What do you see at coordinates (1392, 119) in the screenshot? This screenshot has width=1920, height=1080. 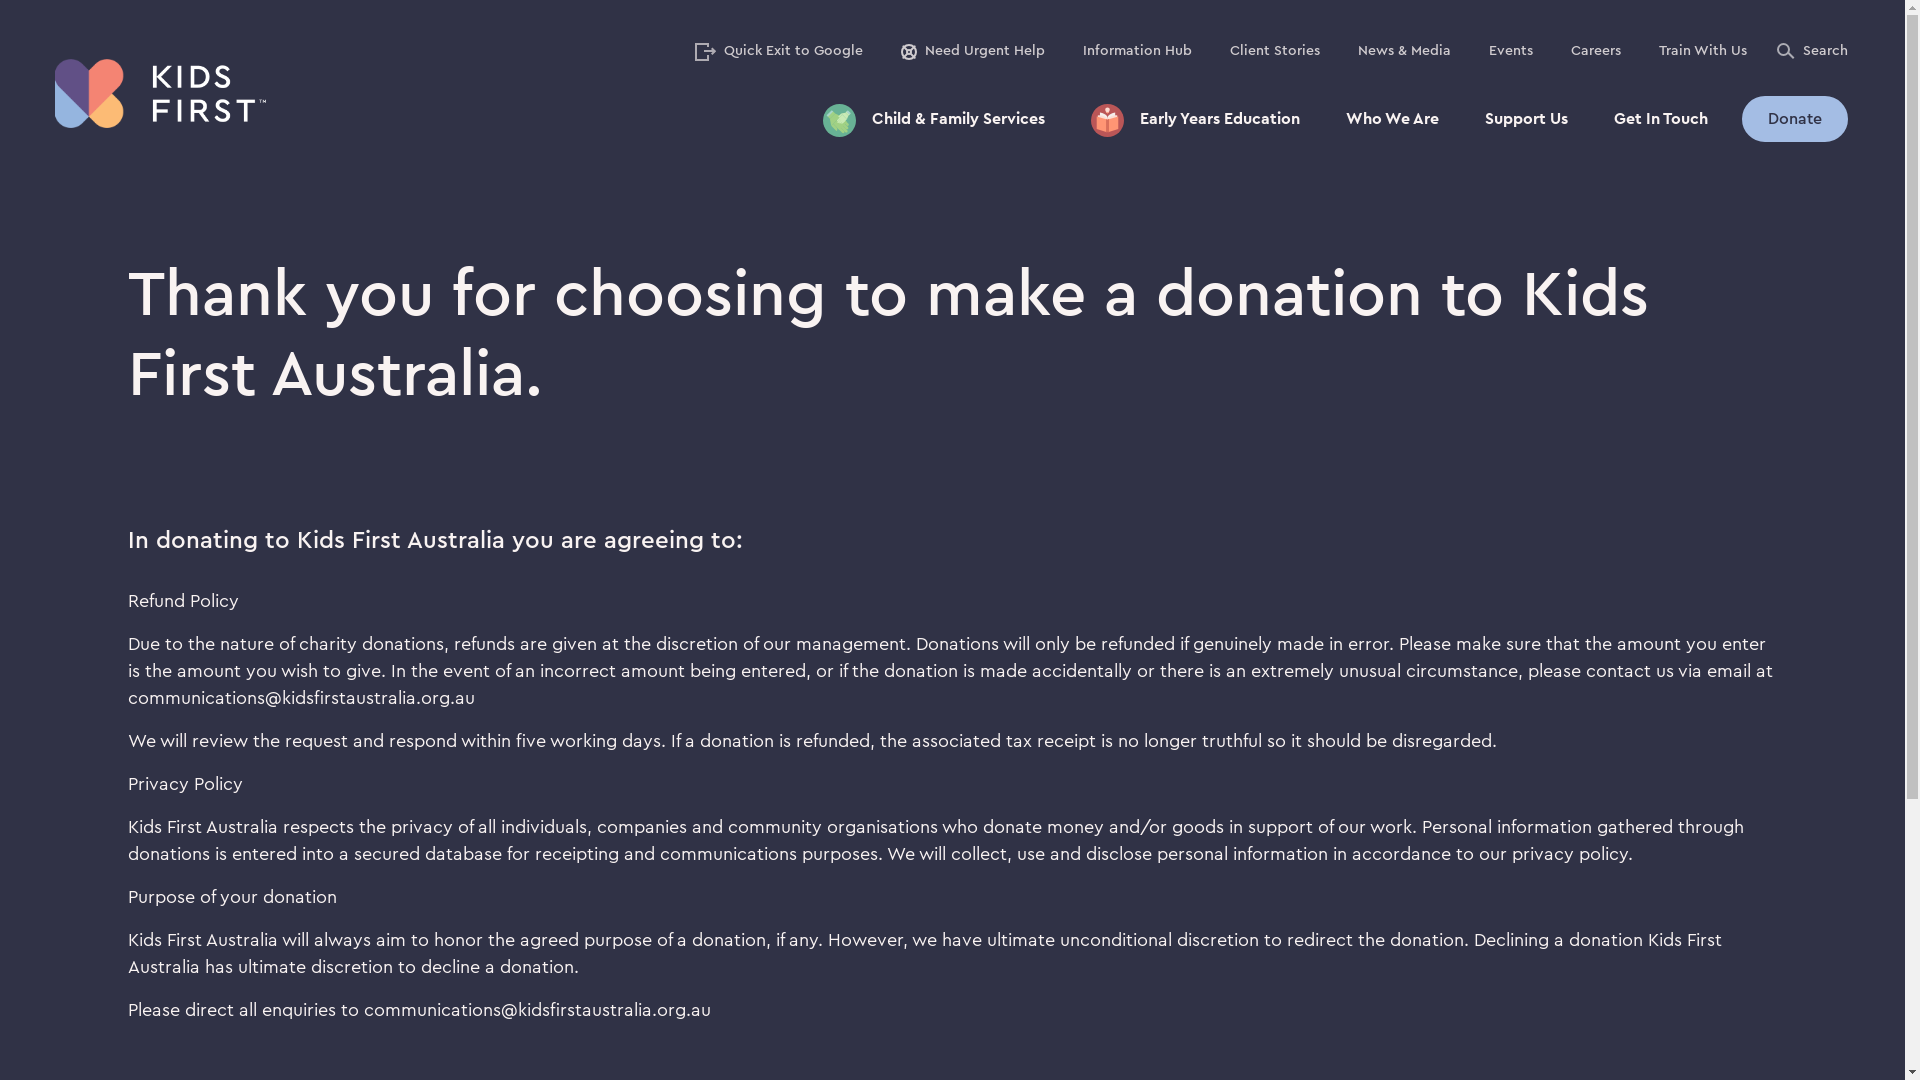 I see `Who We Are` at bounding box center [1392, 119].